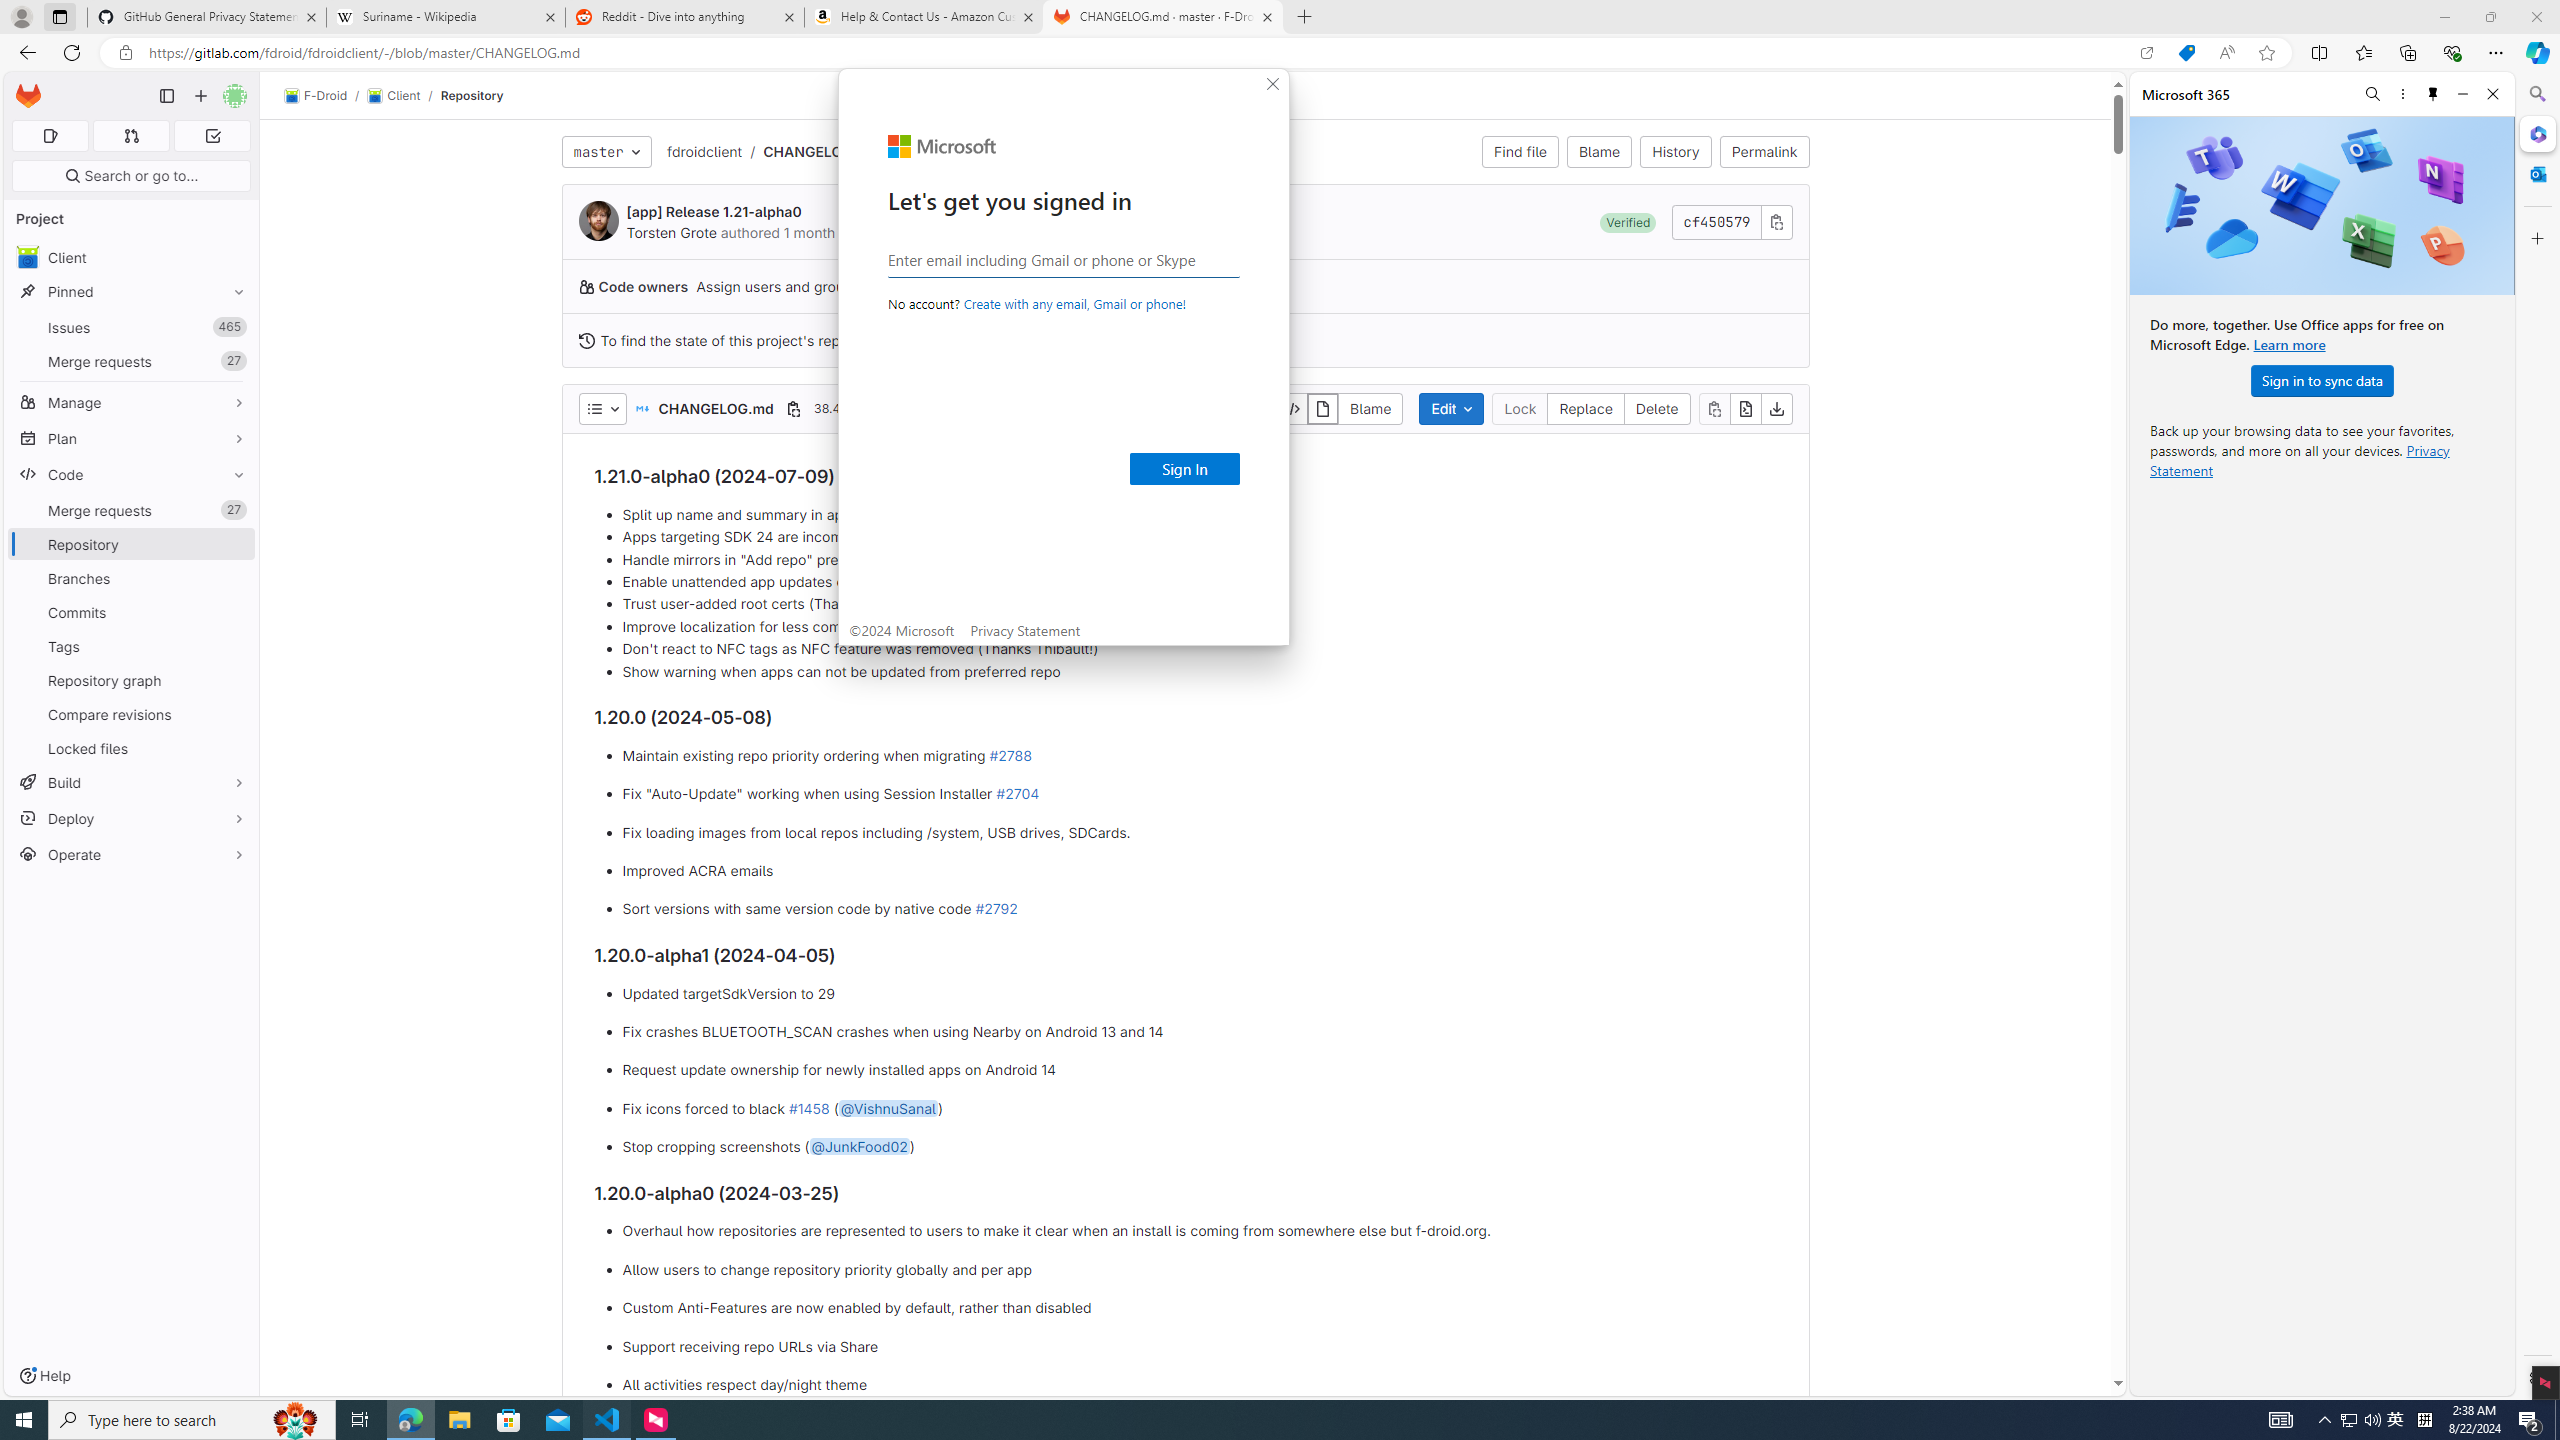 Image resolution: width=2560 pixels, height=1440 pixels. Describe the element at coordinates (2248, 1388) in the screenshot. I see `Spaces: 4` at that location.